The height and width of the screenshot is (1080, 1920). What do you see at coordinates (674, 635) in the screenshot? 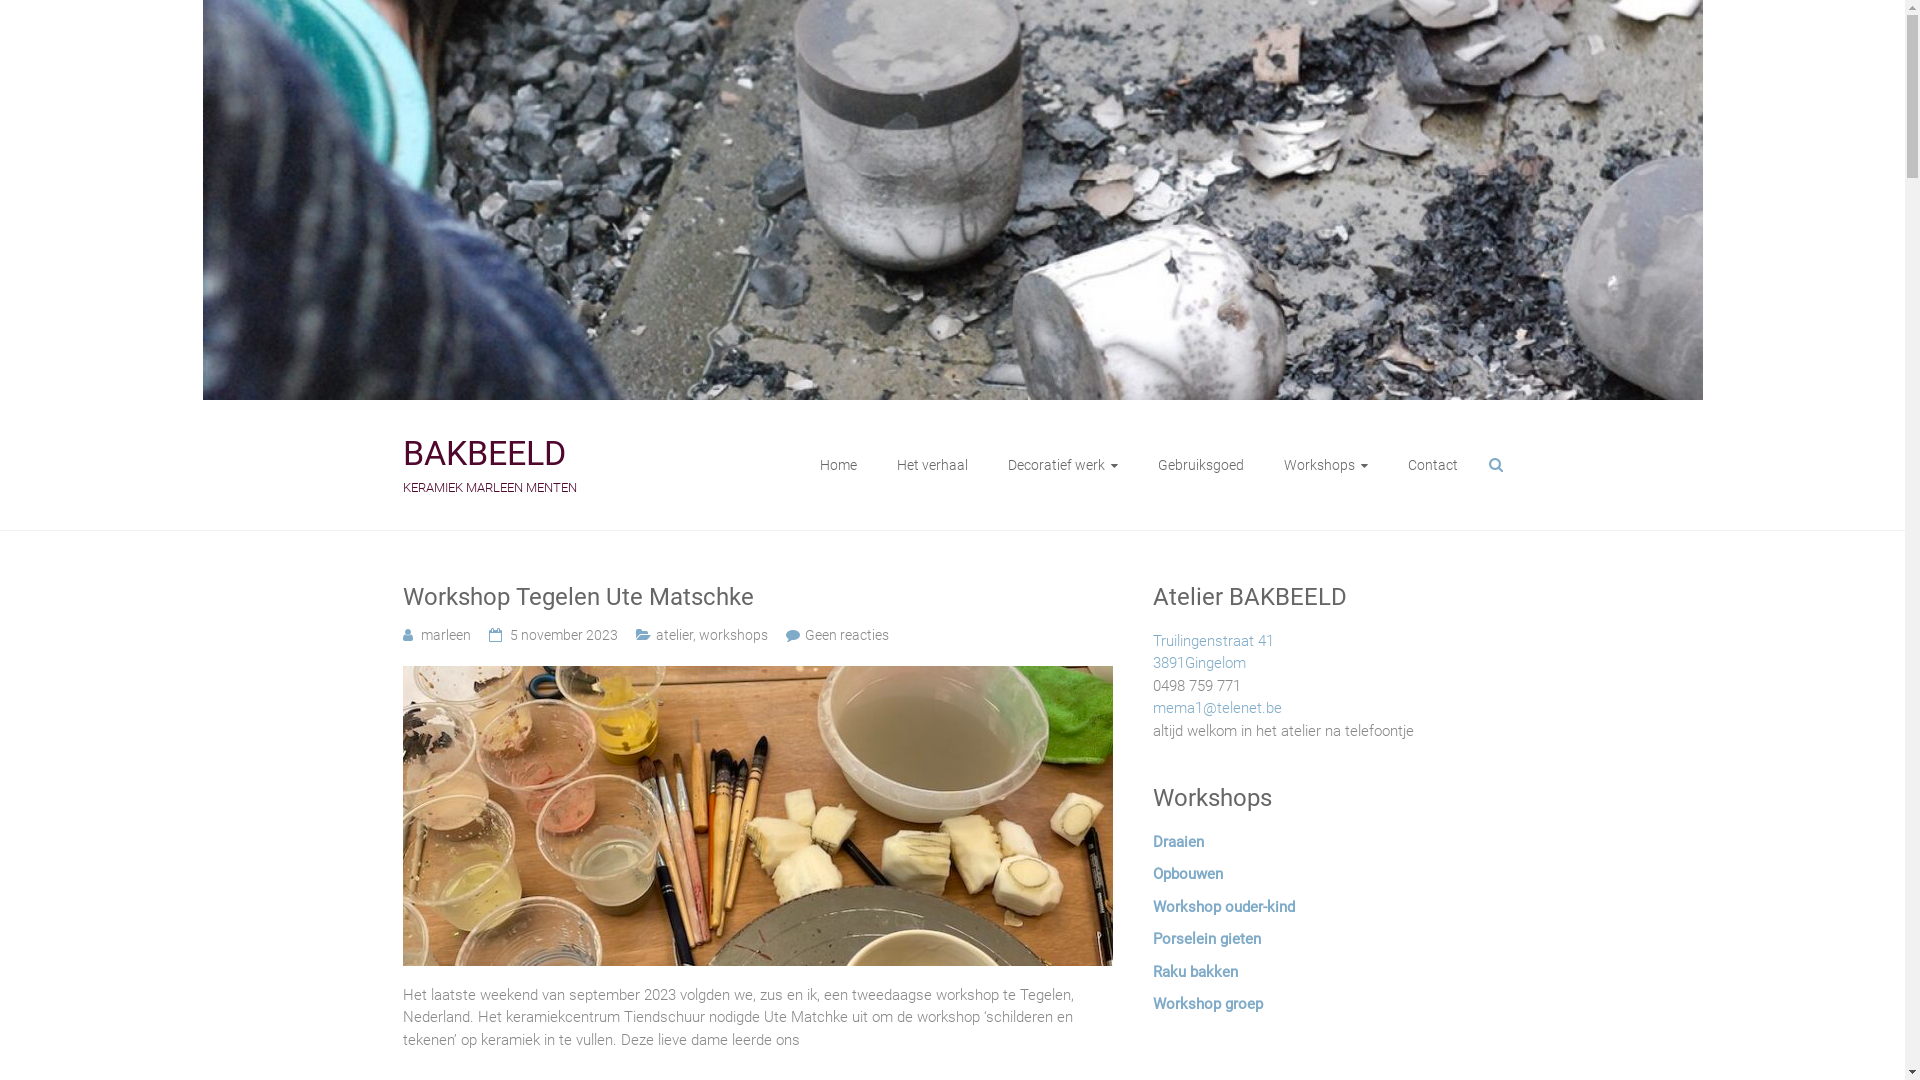
I see `atelier` at bounding box center [674, 635].